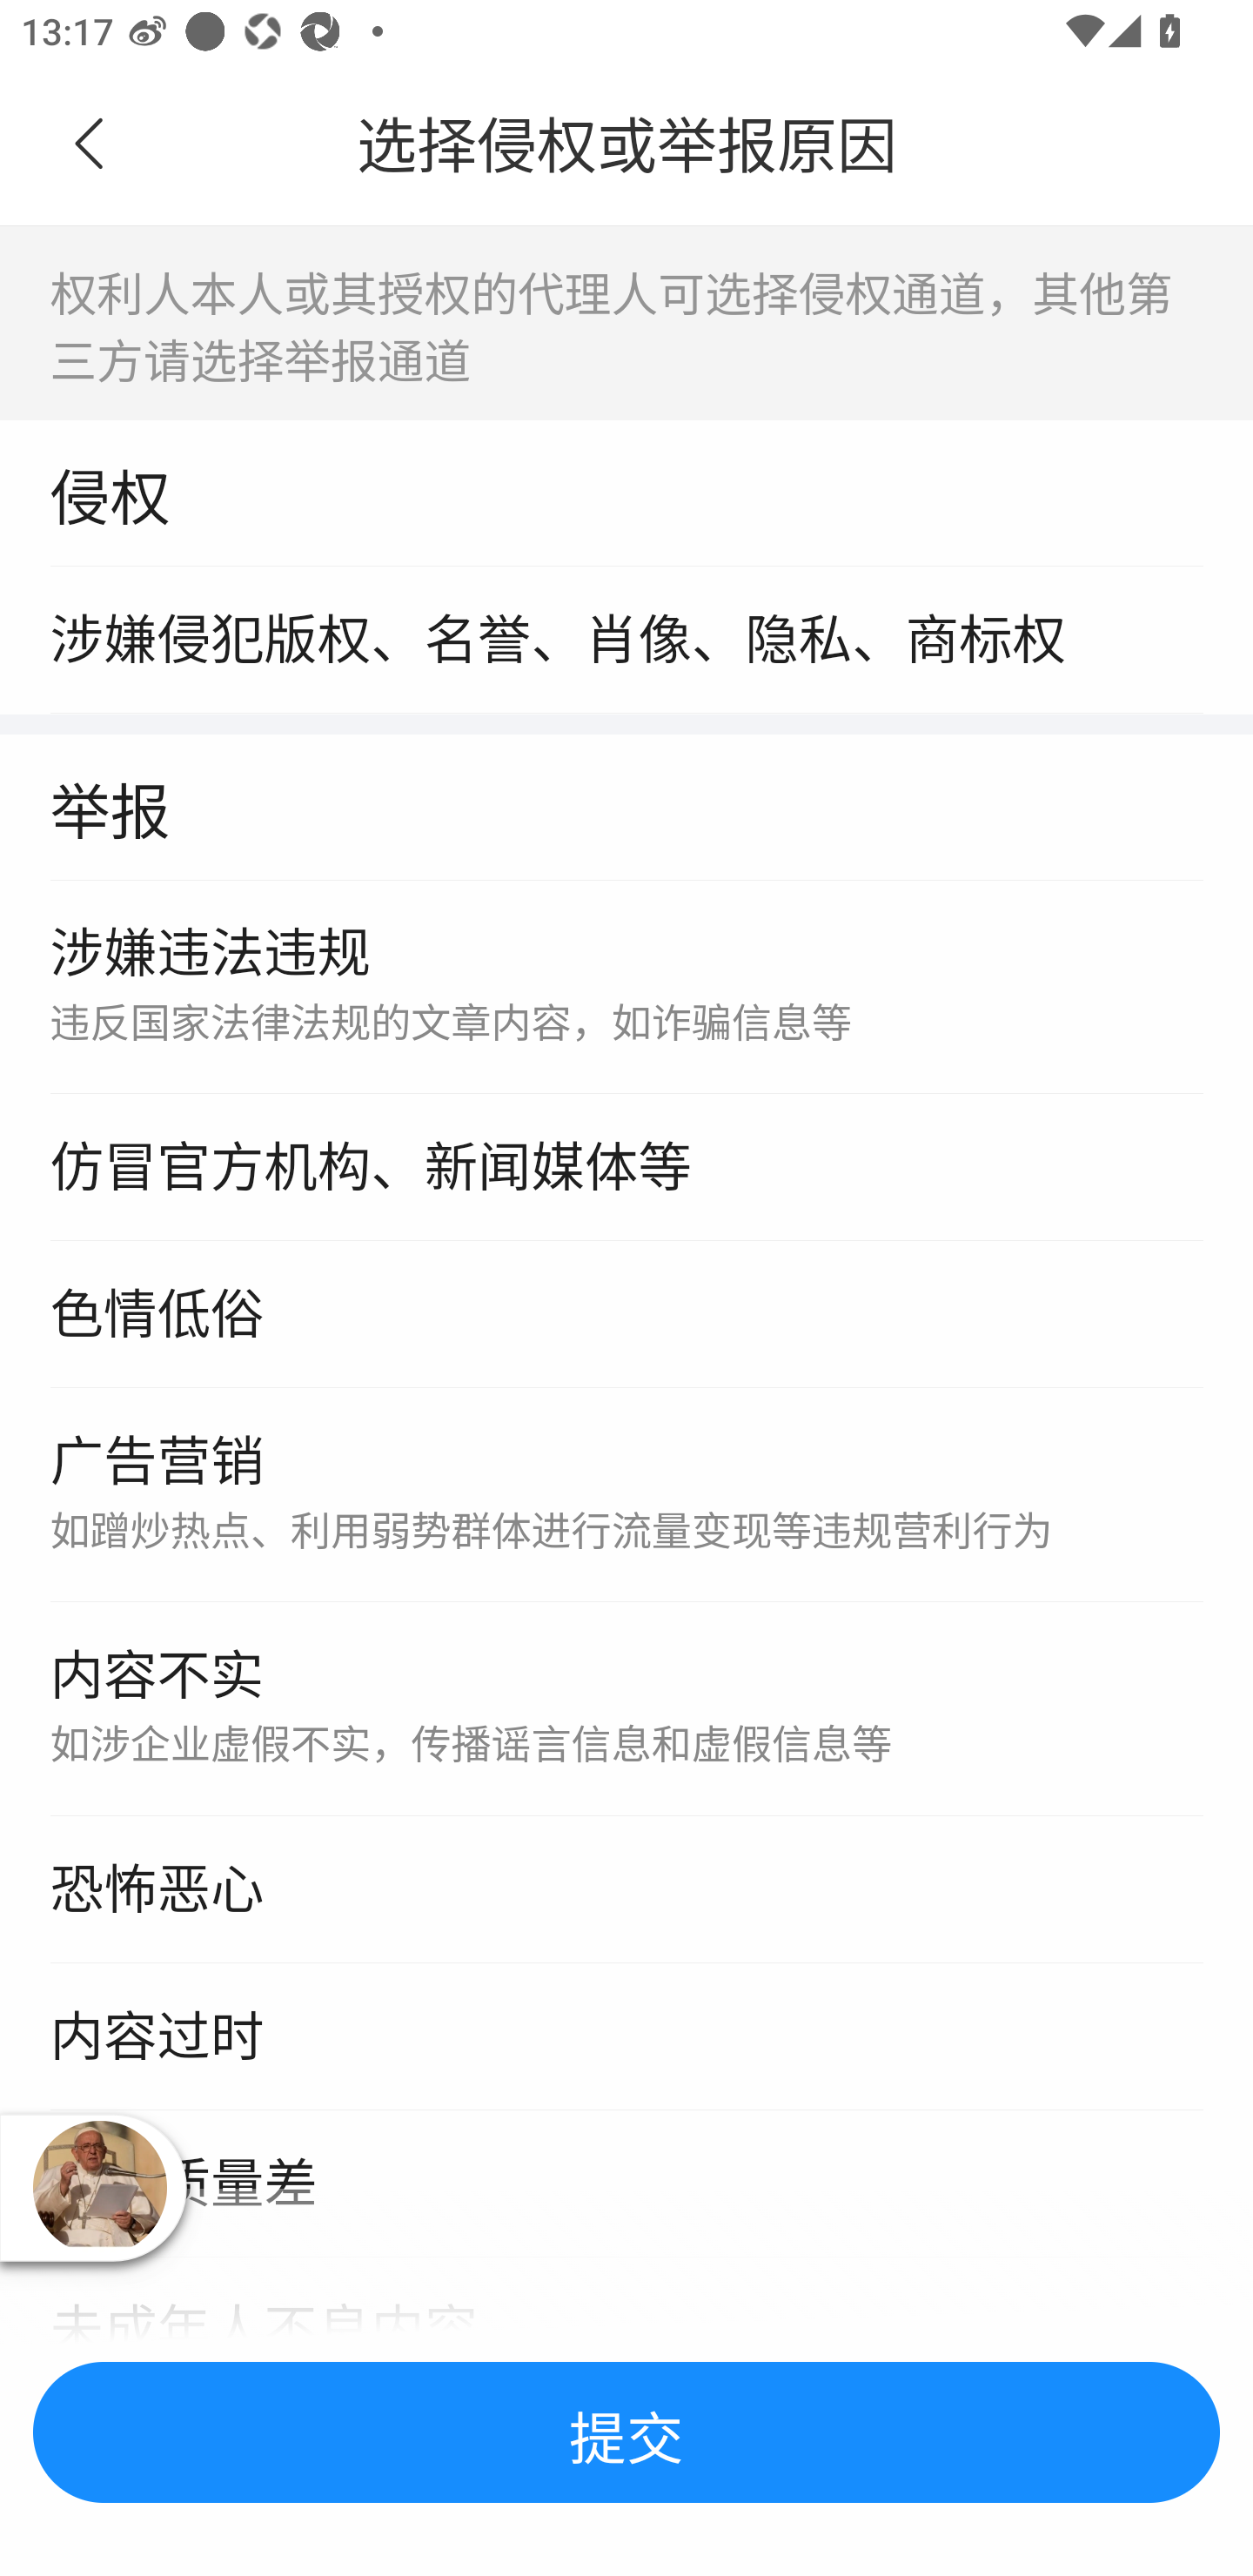  Describe the element at coordinates (626, 2433) in the screenshot. I see `提交` at that location.